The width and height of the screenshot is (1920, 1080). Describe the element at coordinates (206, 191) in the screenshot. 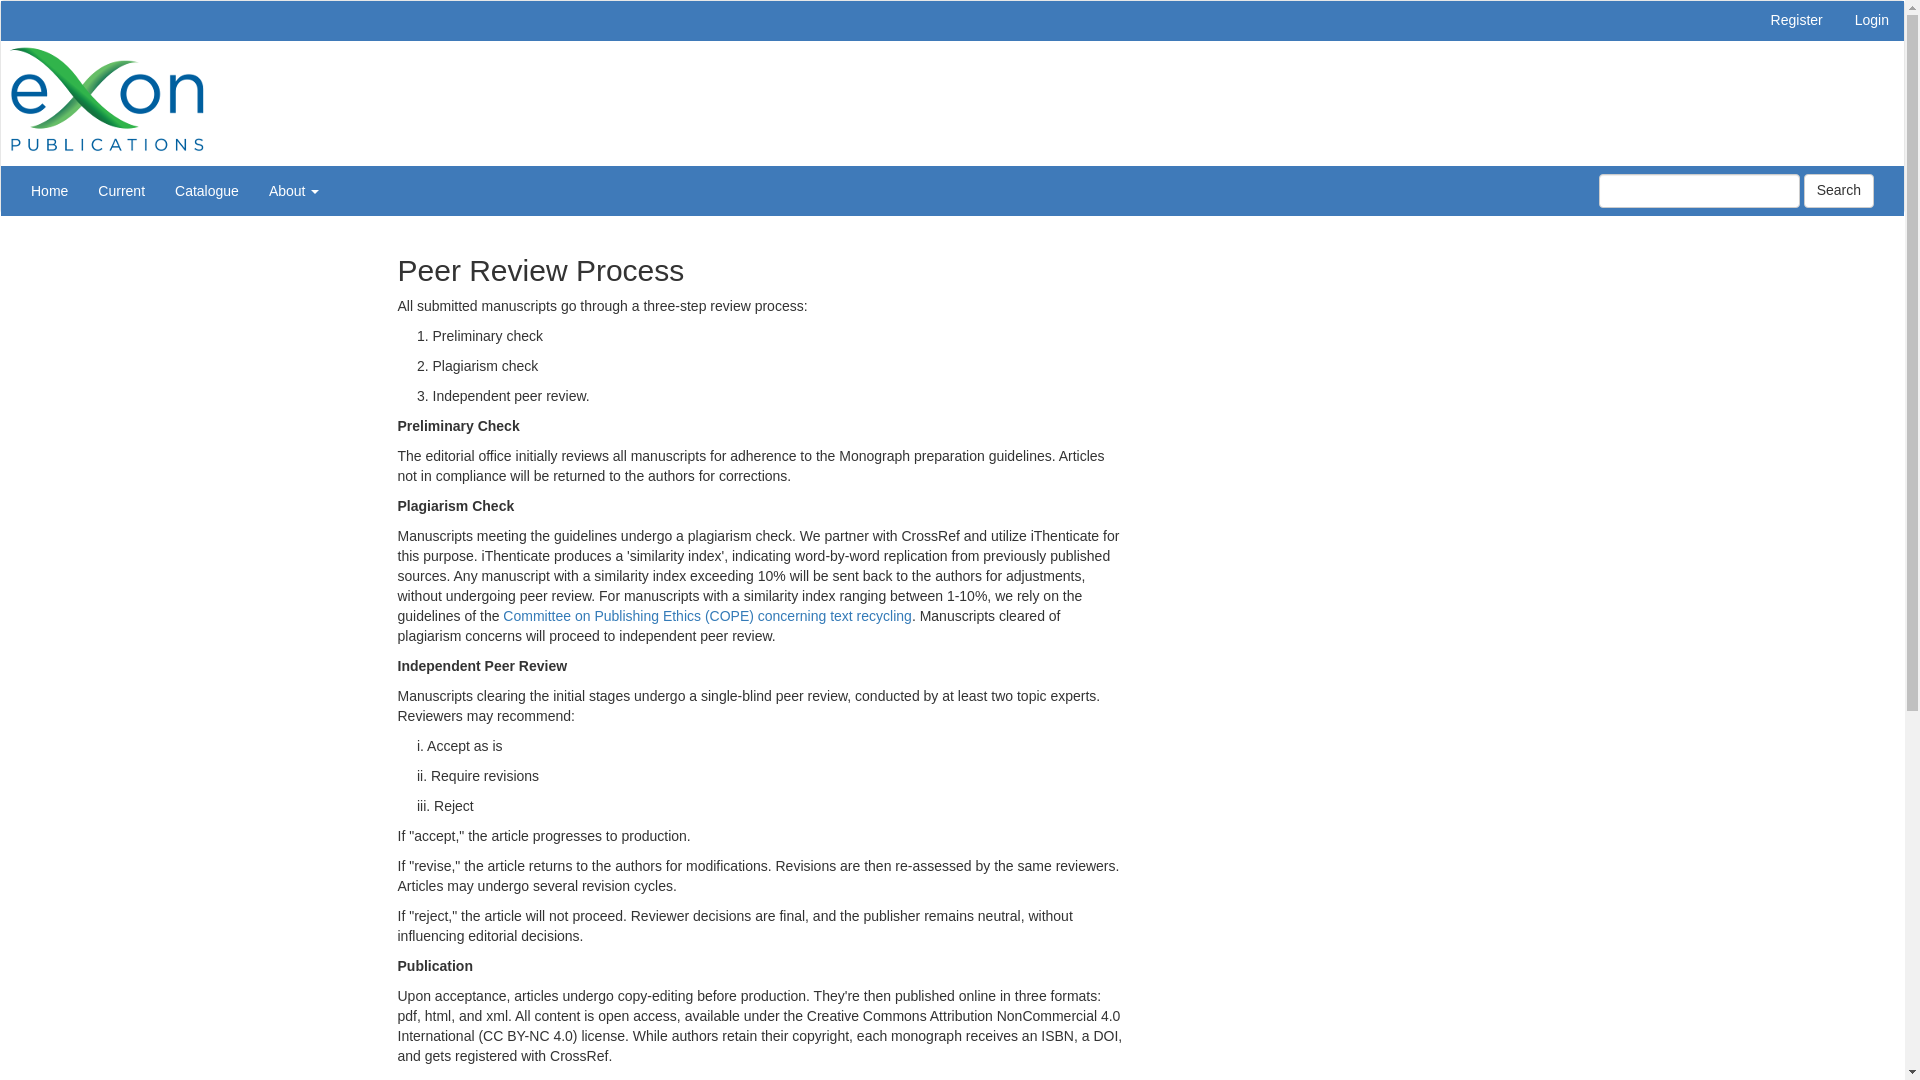

I see `Catalogue` at that location.